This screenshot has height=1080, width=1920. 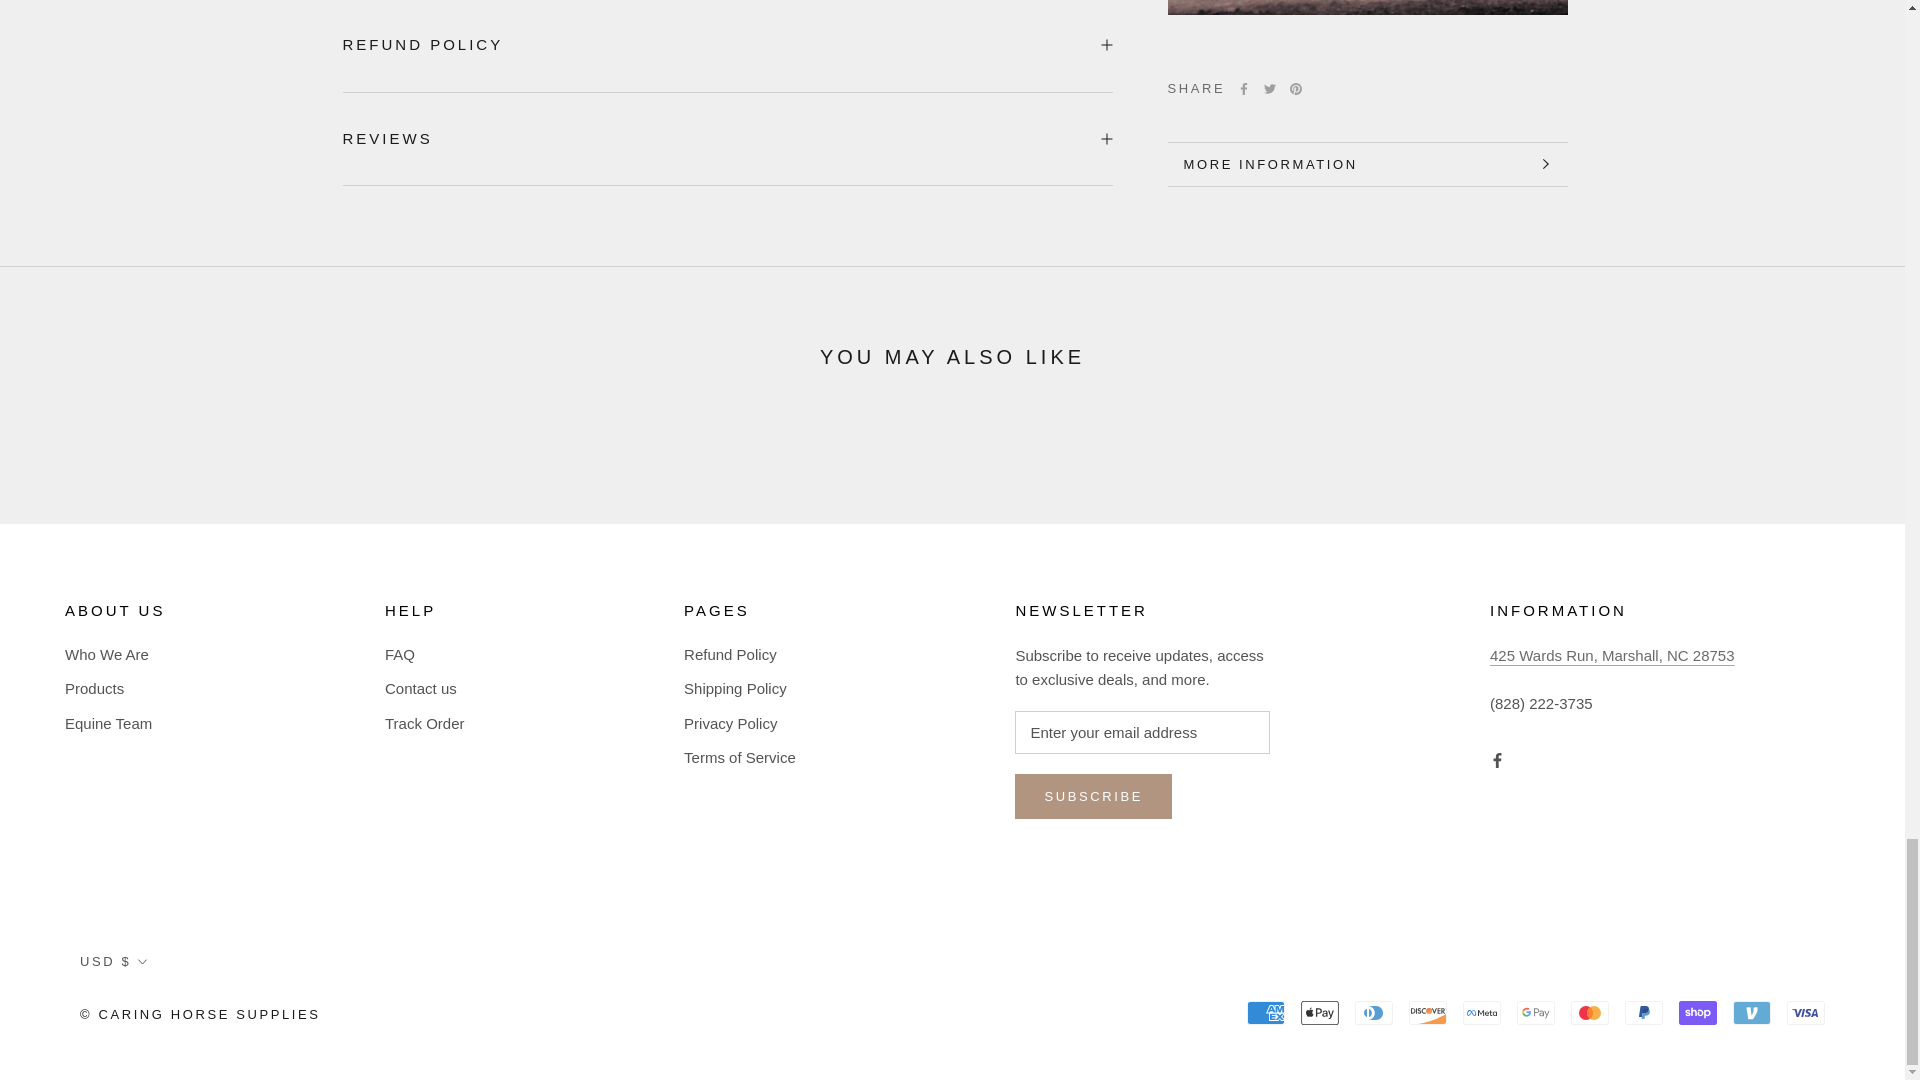 I want to click on Meta Pay, so click(x=1482, y=1012).